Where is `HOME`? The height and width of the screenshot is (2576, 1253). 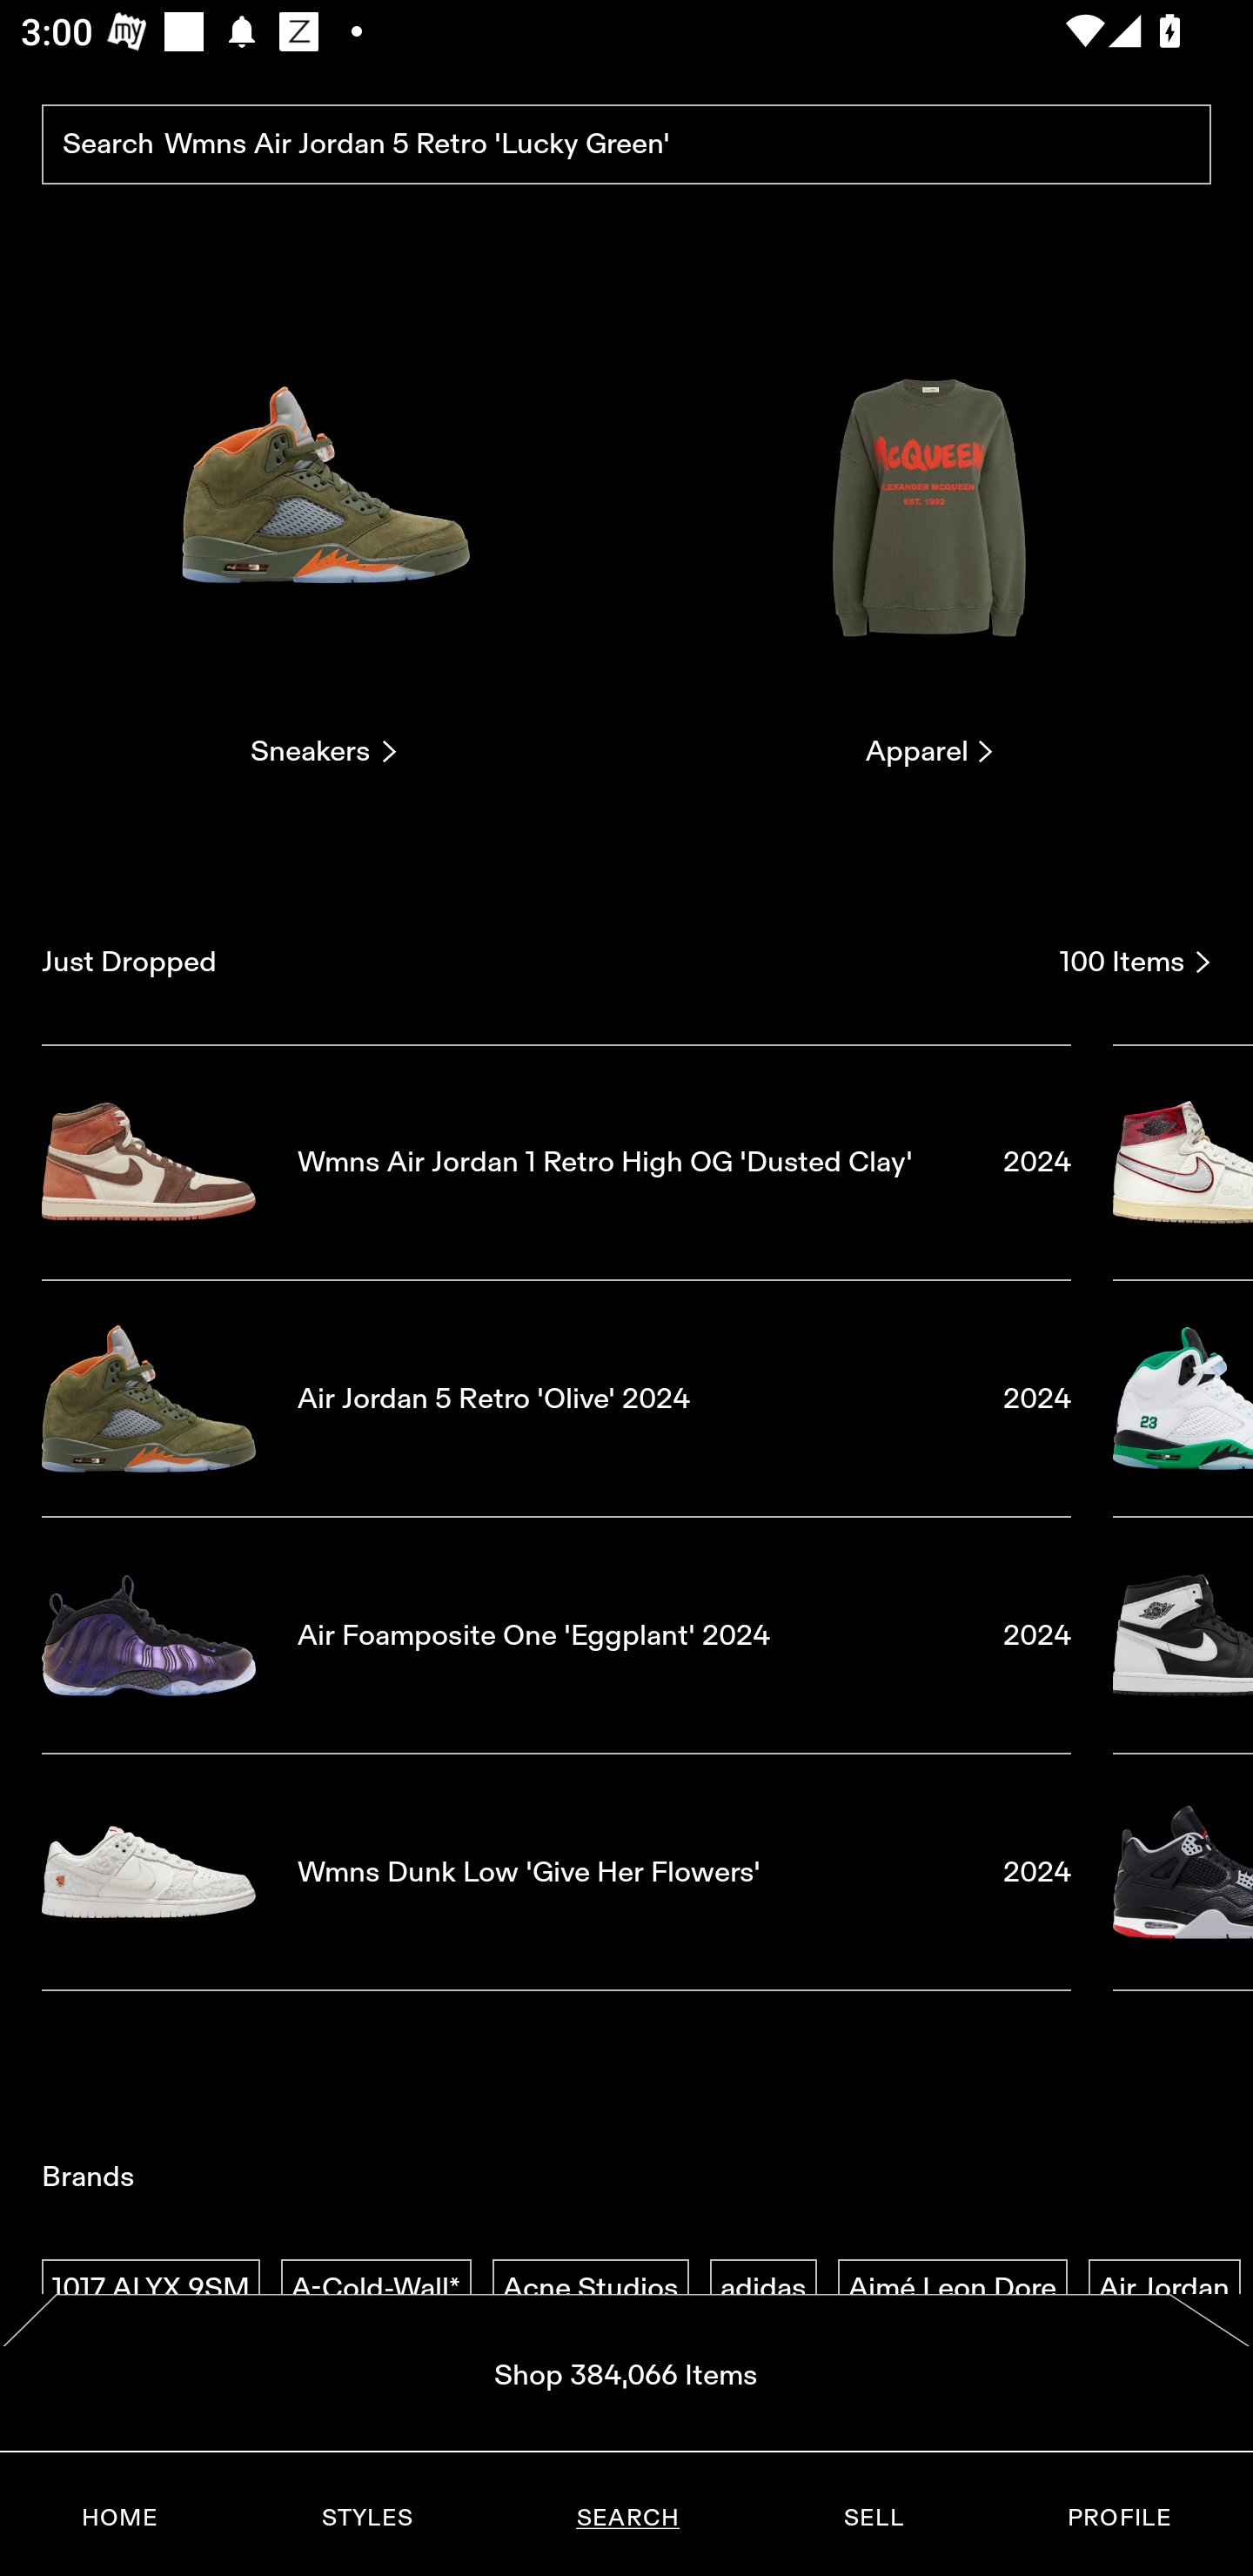 HOME is located at coordinates (120, 2518).